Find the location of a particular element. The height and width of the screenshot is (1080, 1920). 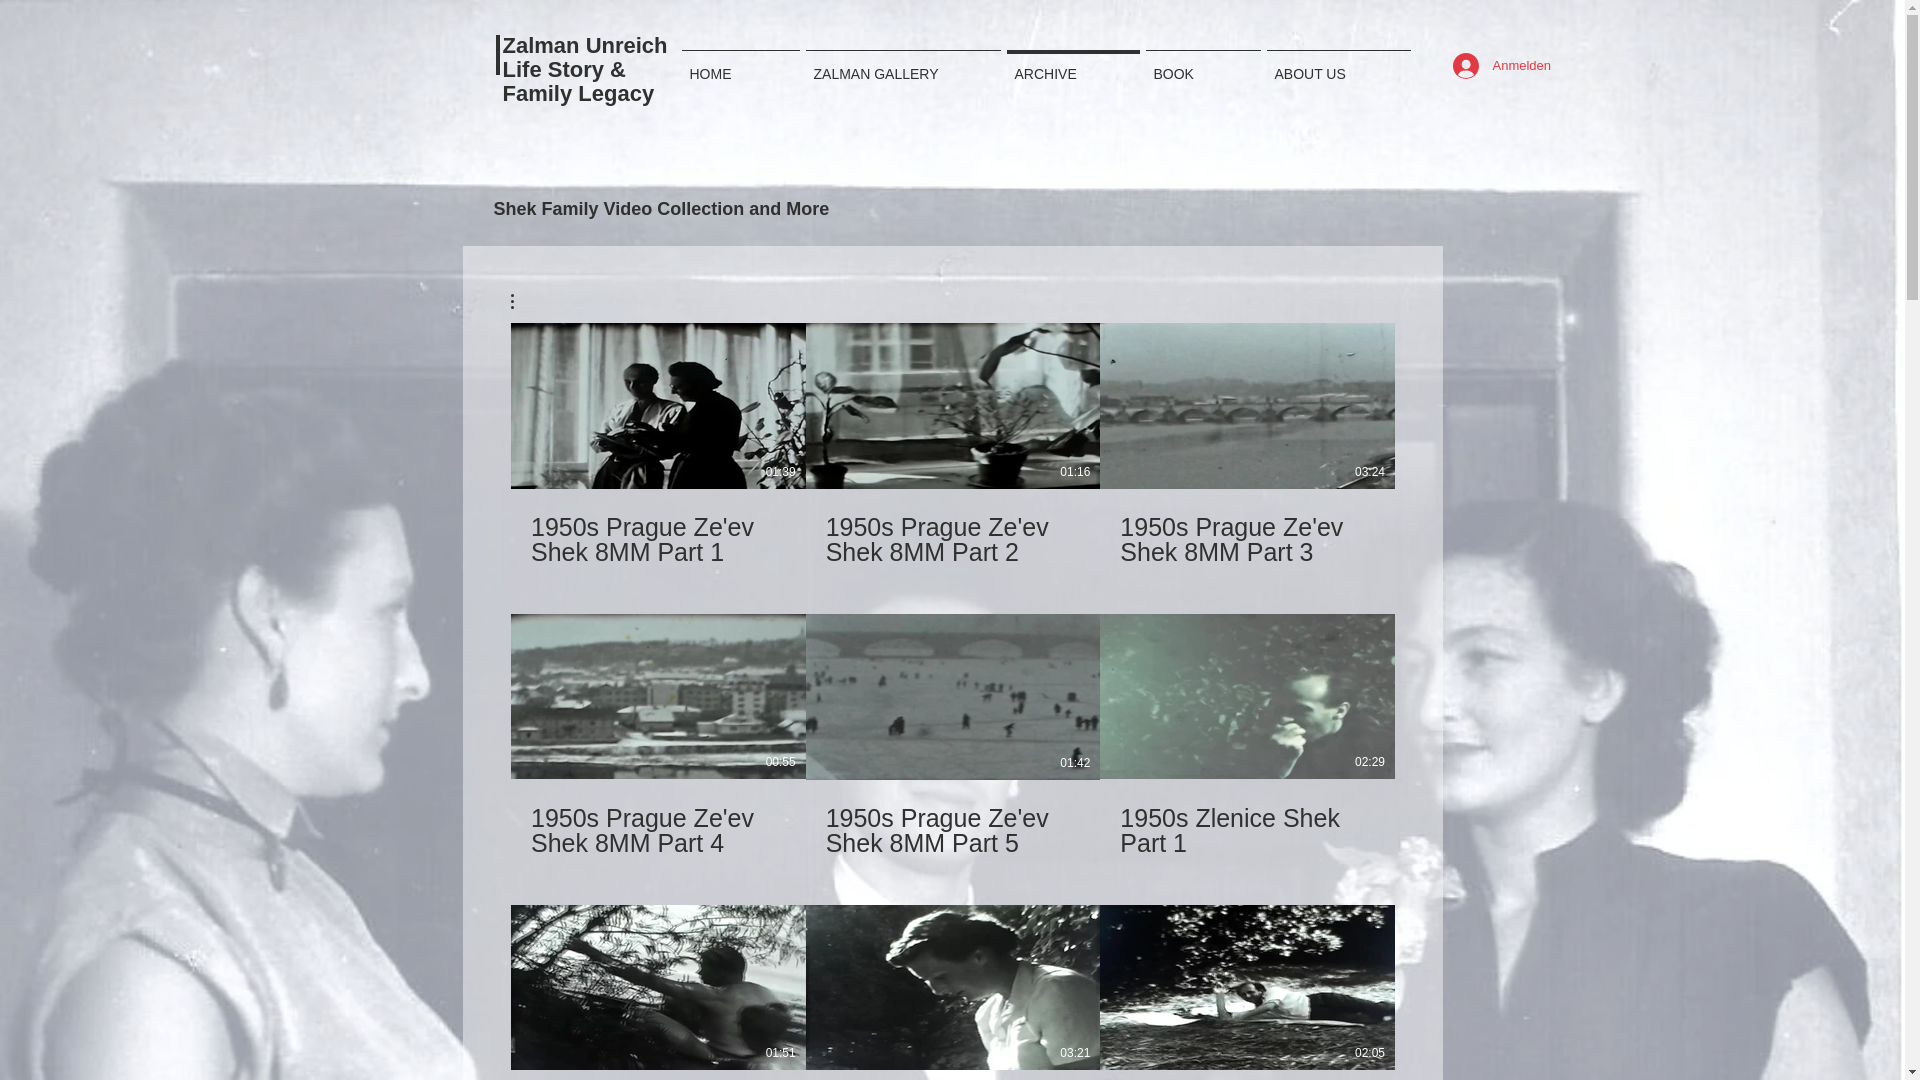

BOOK is located at coordinates (1202, 64).